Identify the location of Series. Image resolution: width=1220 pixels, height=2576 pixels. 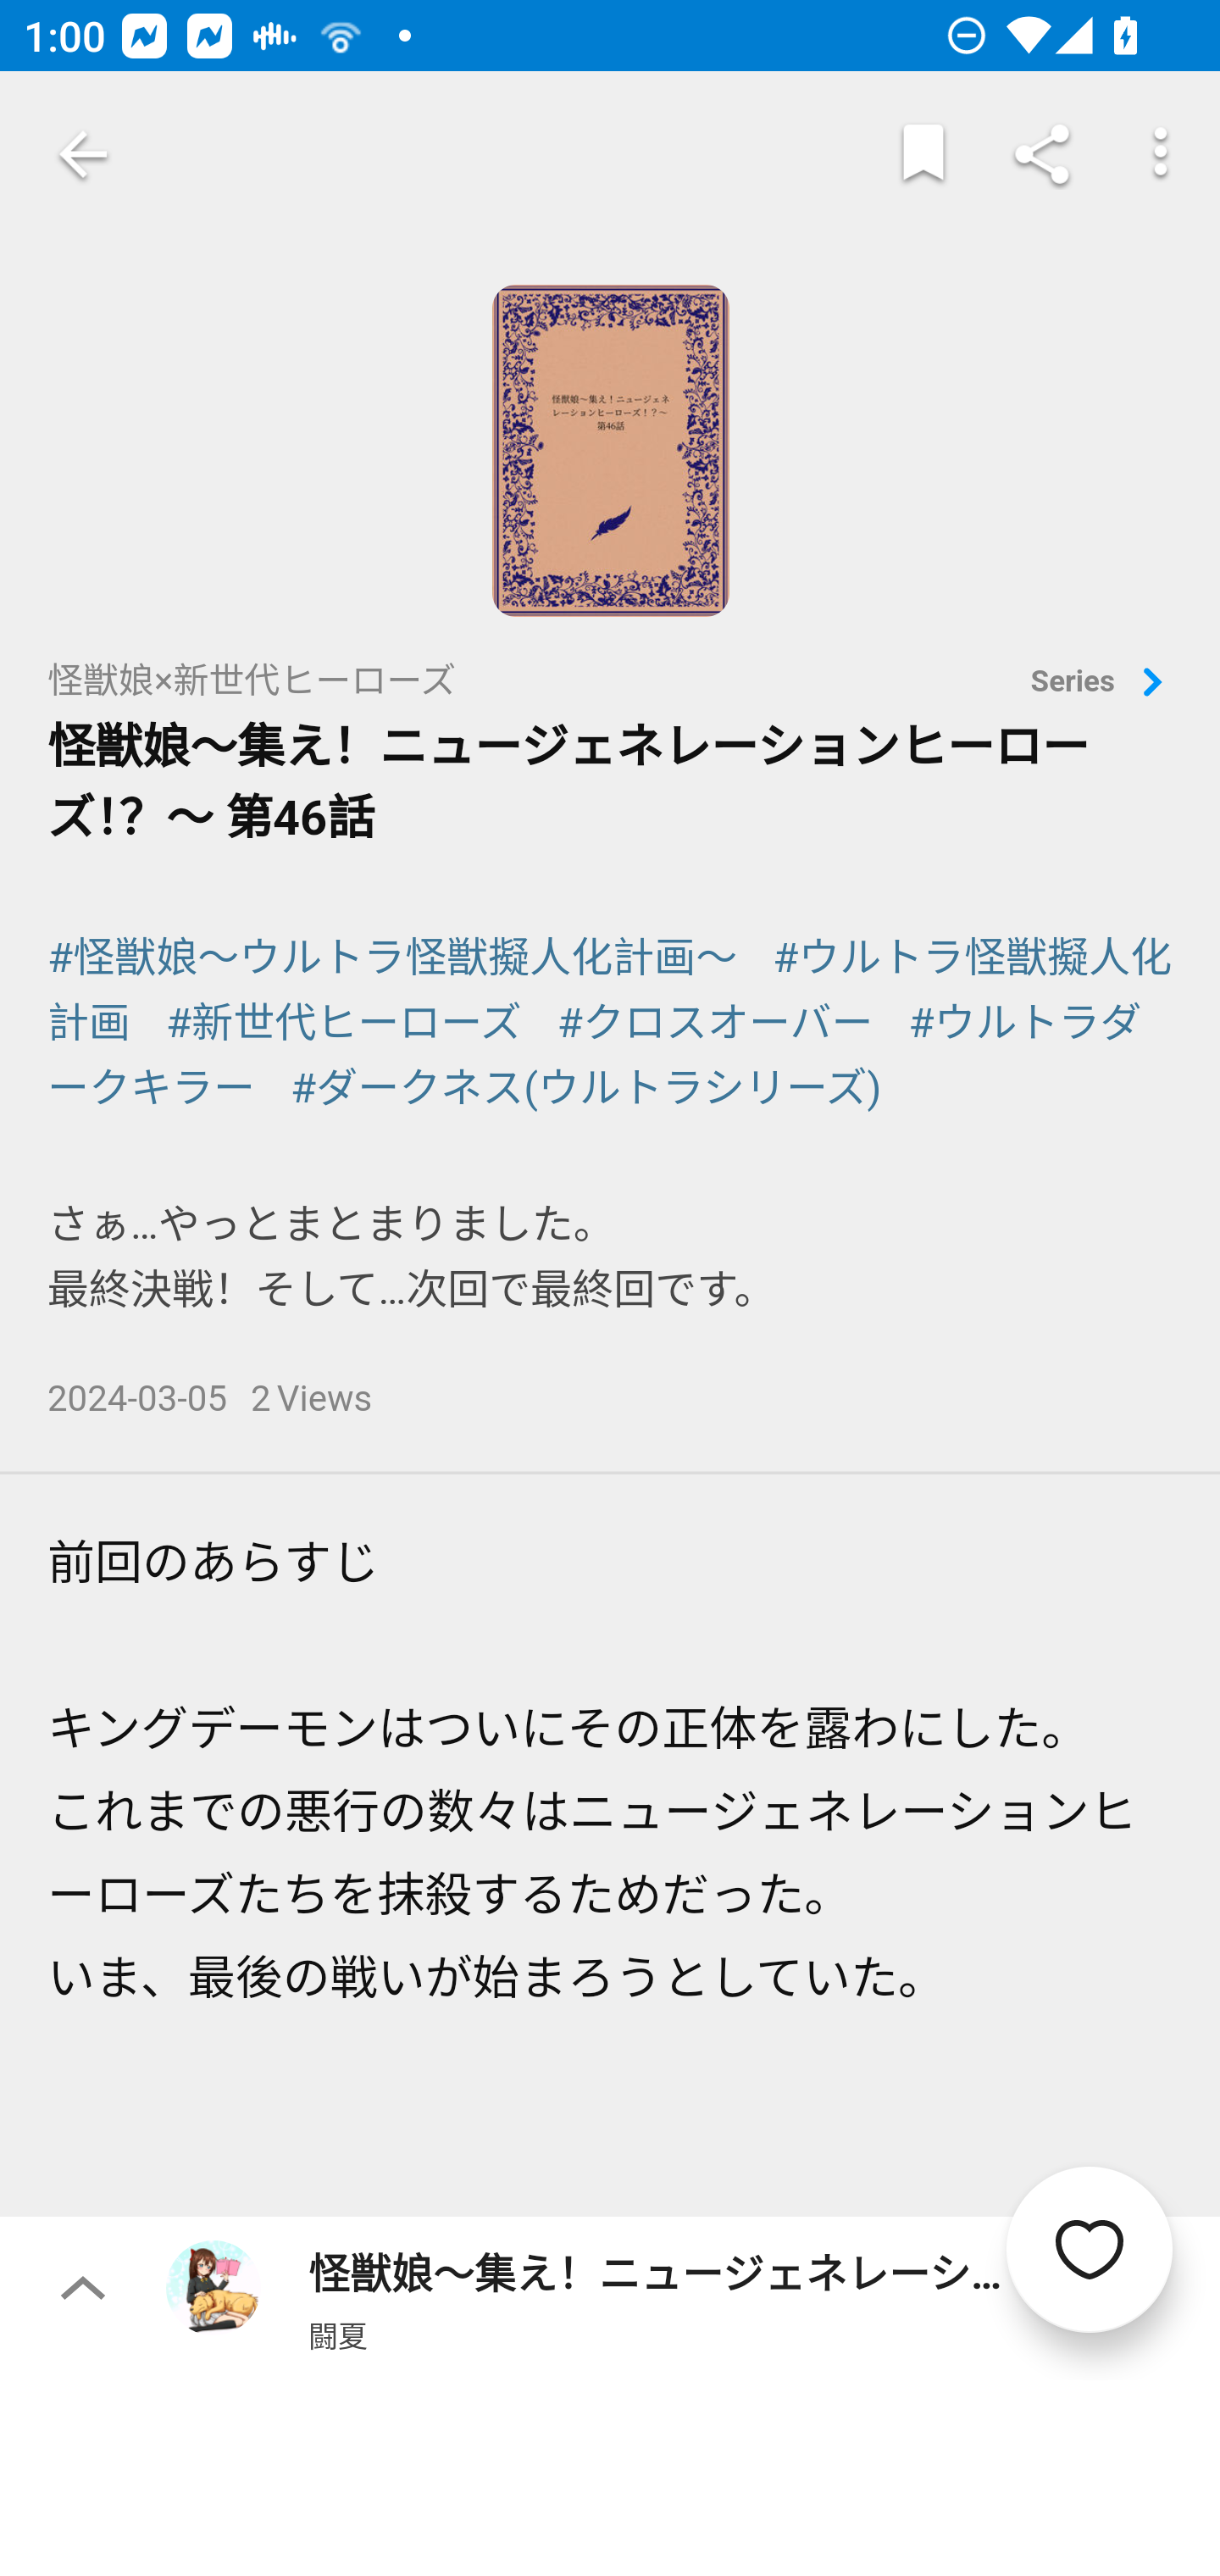
(1102, 684).